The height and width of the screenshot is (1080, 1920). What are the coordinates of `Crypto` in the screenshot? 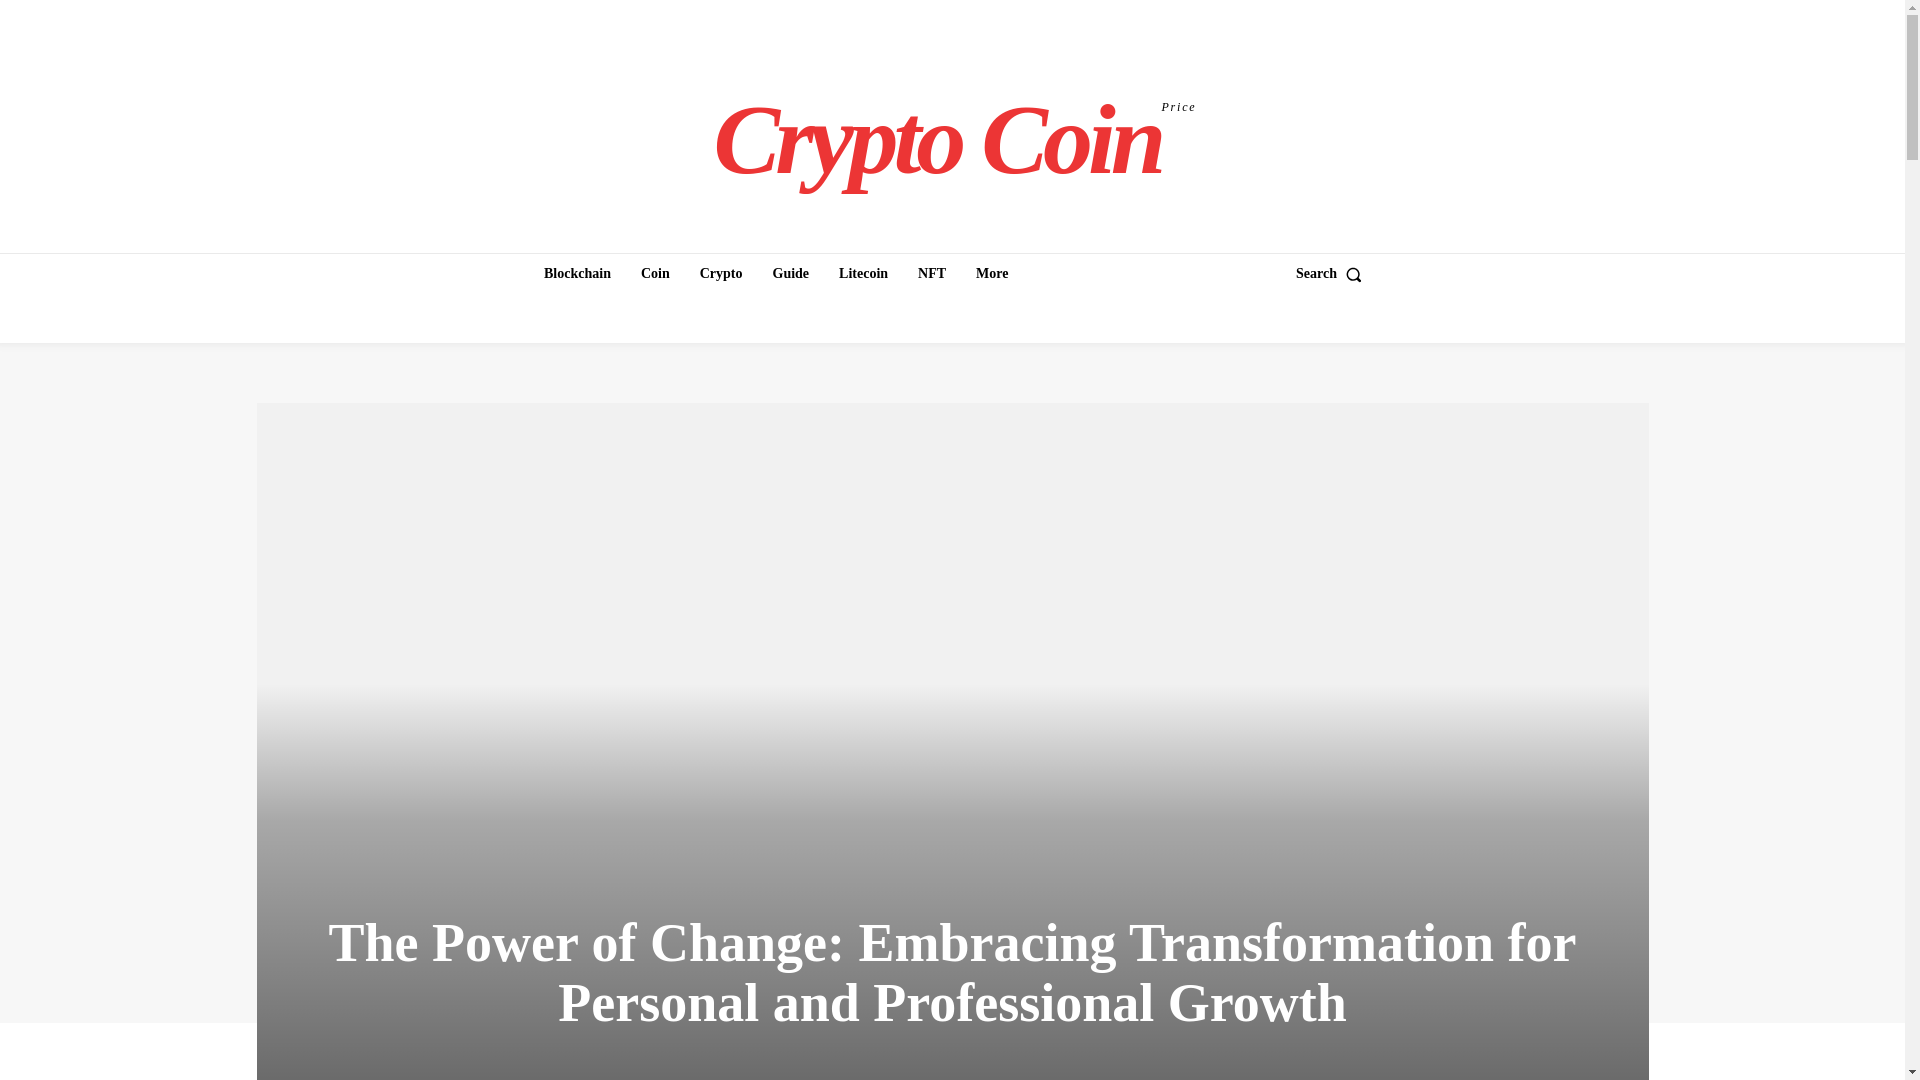 It's located at (720, 273).